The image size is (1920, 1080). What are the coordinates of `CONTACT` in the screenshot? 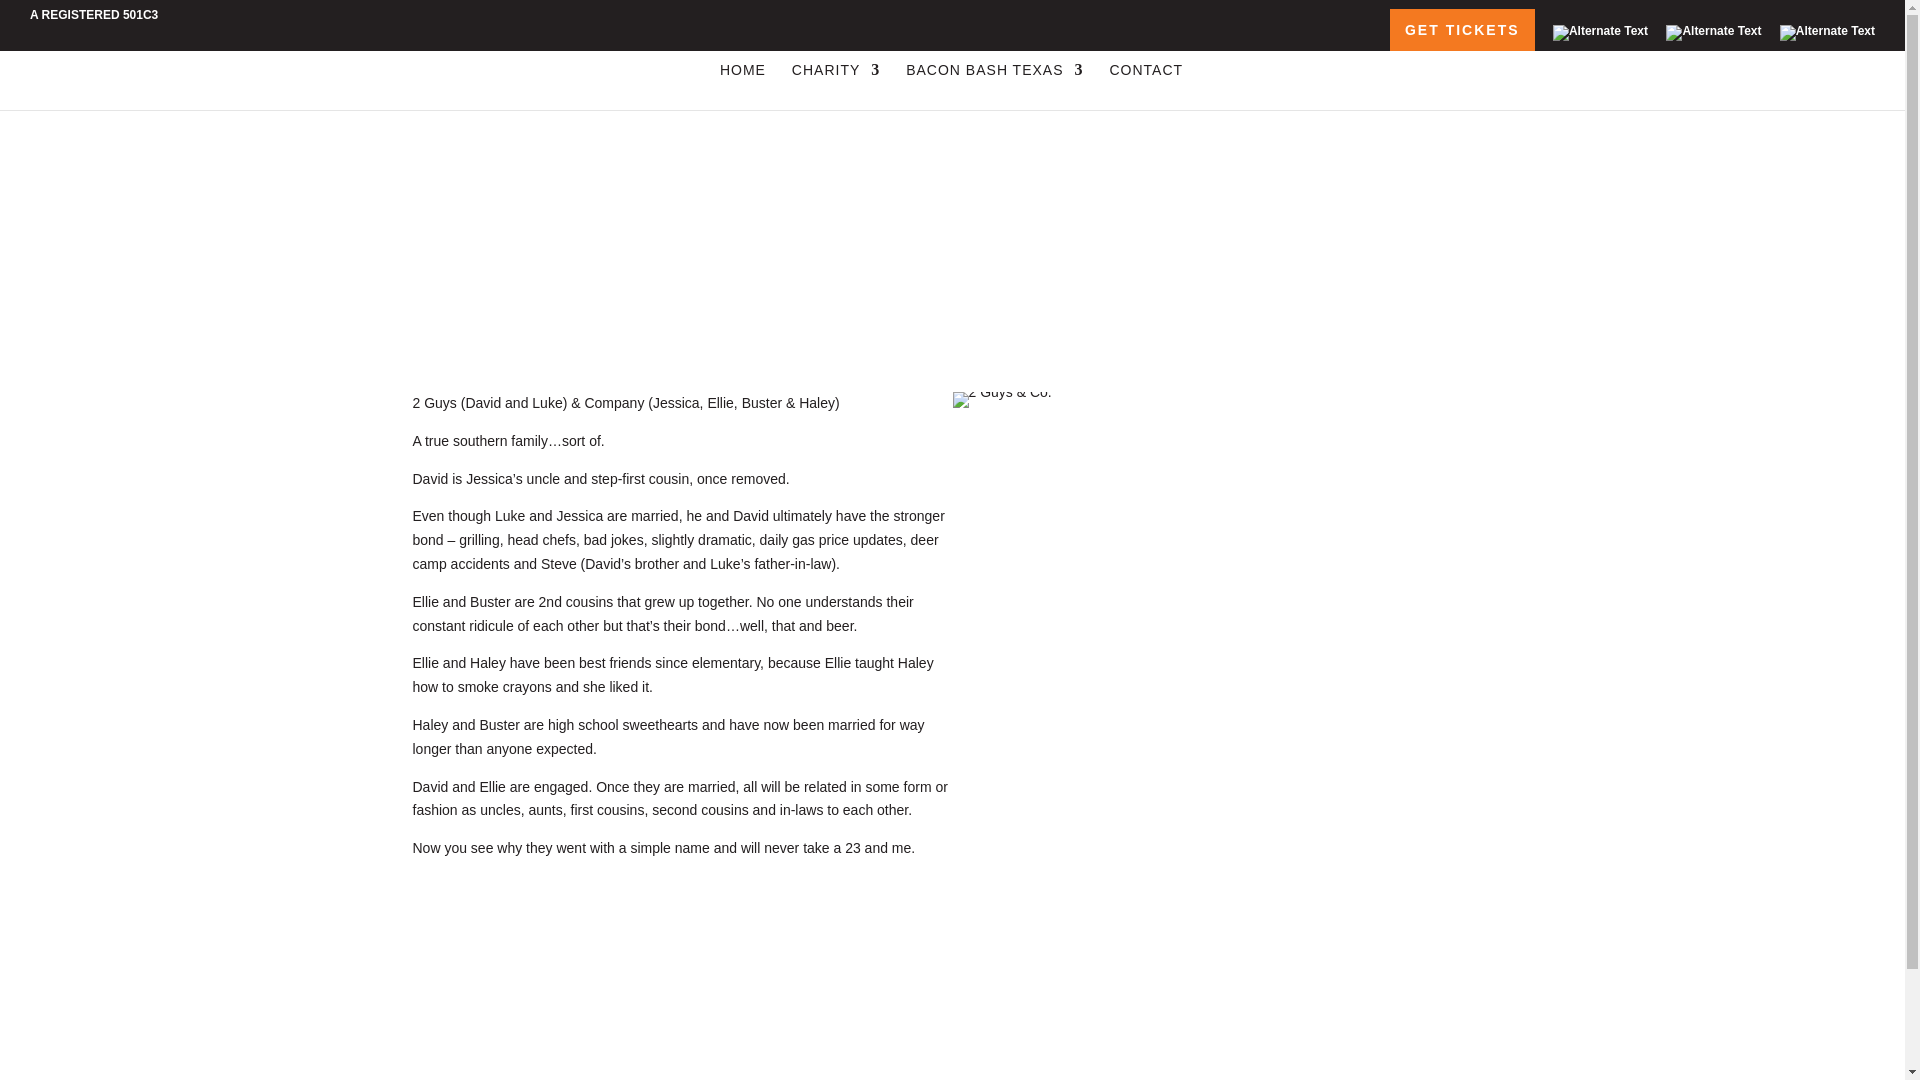 It's located at (1146, 86).